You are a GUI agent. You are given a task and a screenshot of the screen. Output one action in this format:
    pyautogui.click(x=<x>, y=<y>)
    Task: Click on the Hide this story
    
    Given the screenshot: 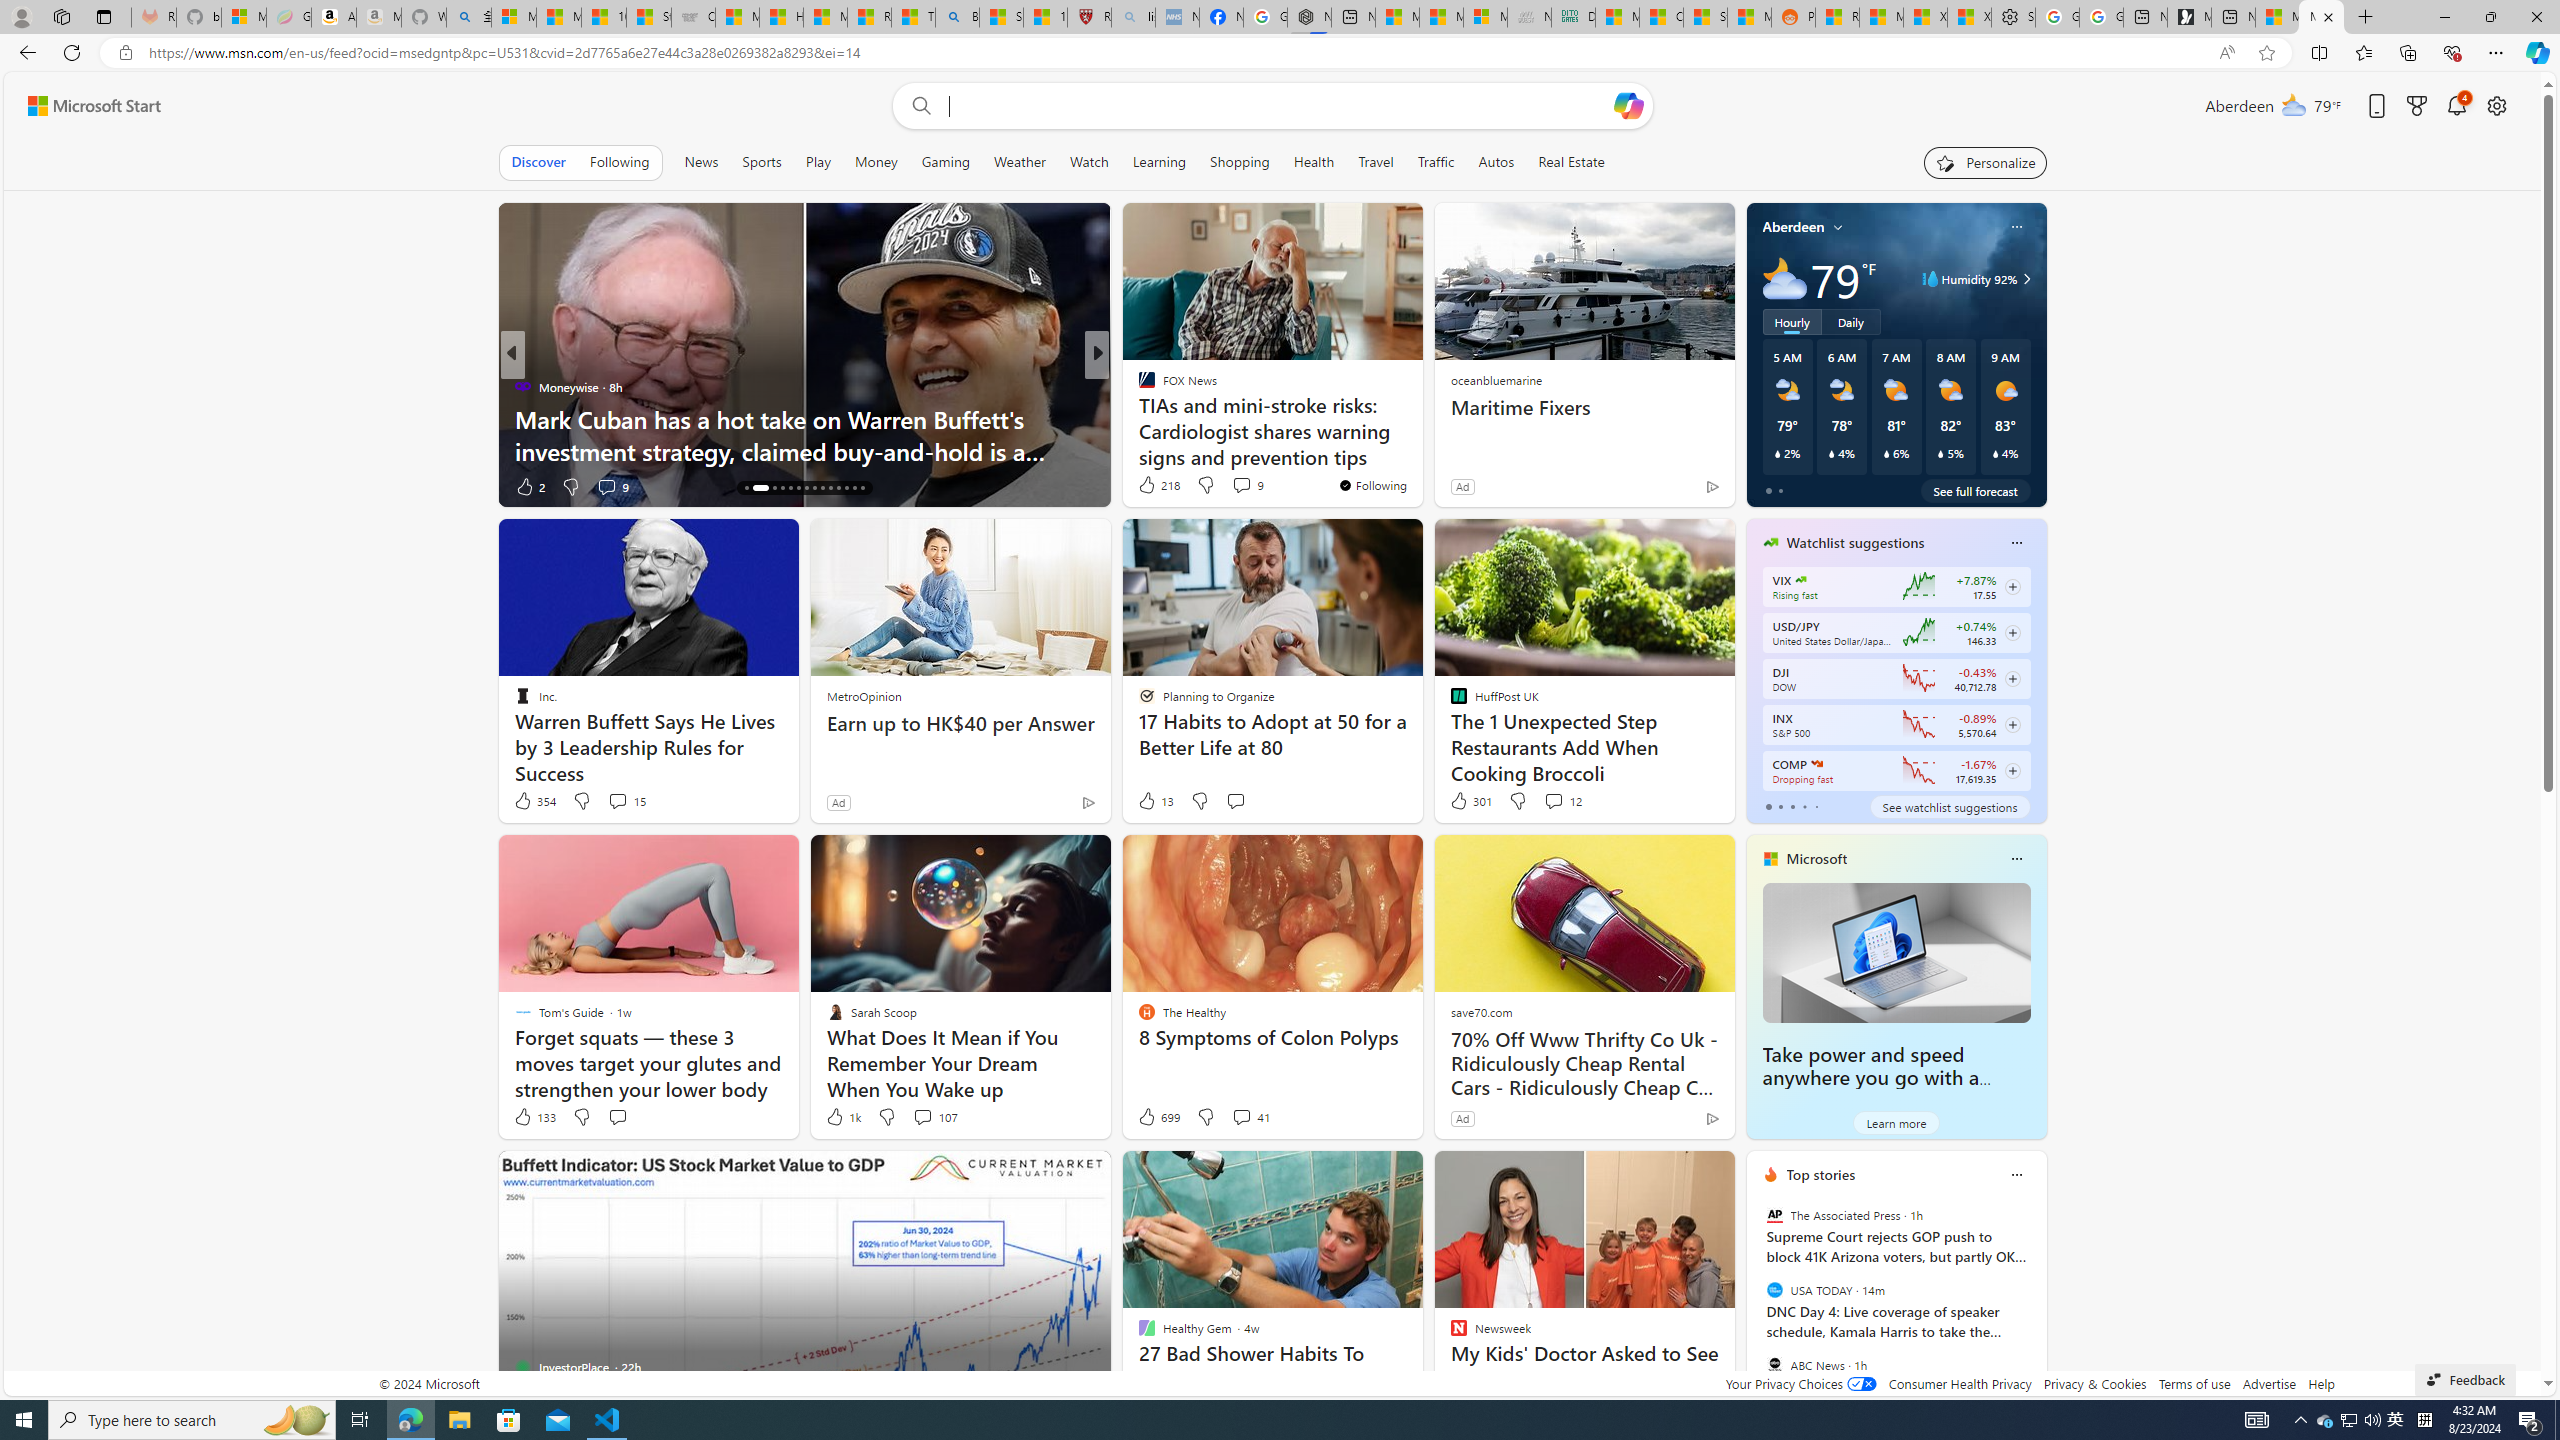 What is the action you would take?
    pyautogui.click(x=1675, y=1174)
    